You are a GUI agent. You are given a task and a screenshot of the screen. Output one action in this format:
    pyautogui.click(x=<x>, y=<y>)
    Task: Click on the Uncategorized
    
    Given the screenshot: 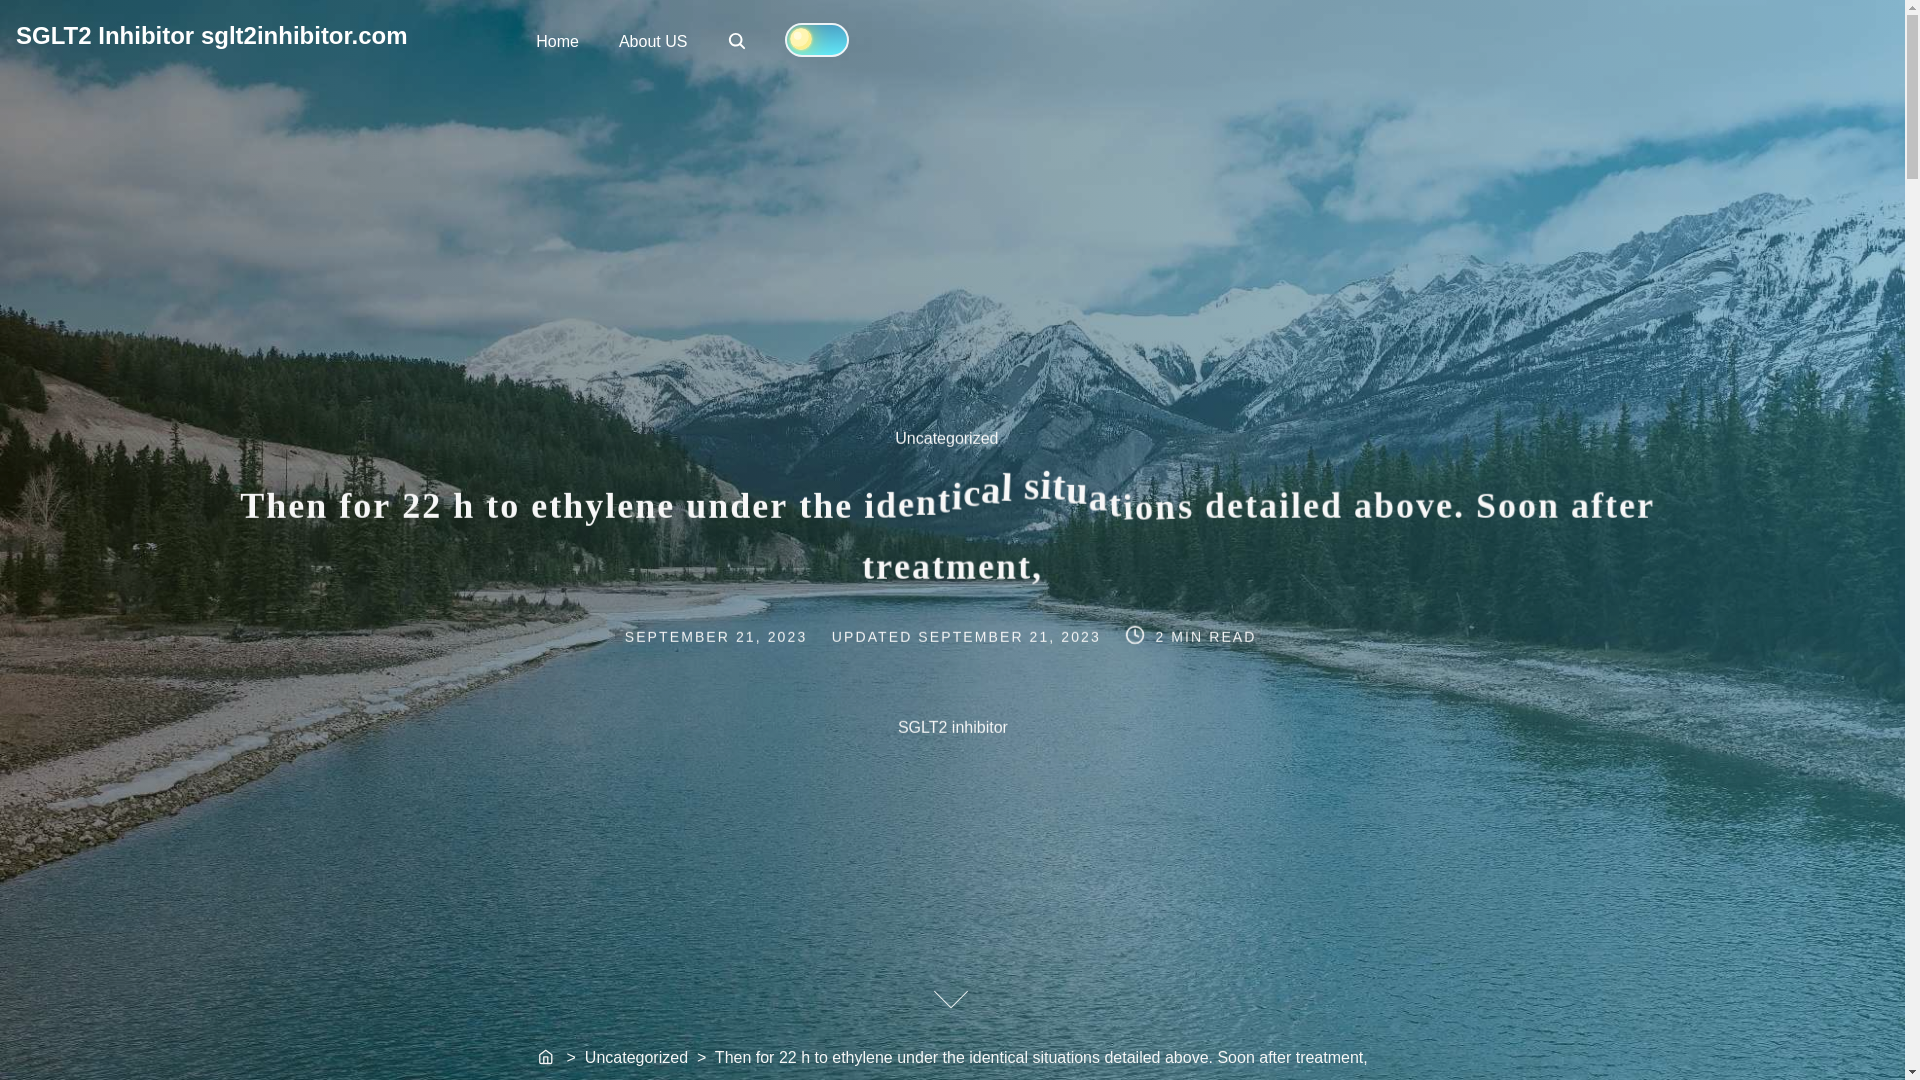 What is the action you would take?
    pyautogui.click(x=1012, y=633)
    